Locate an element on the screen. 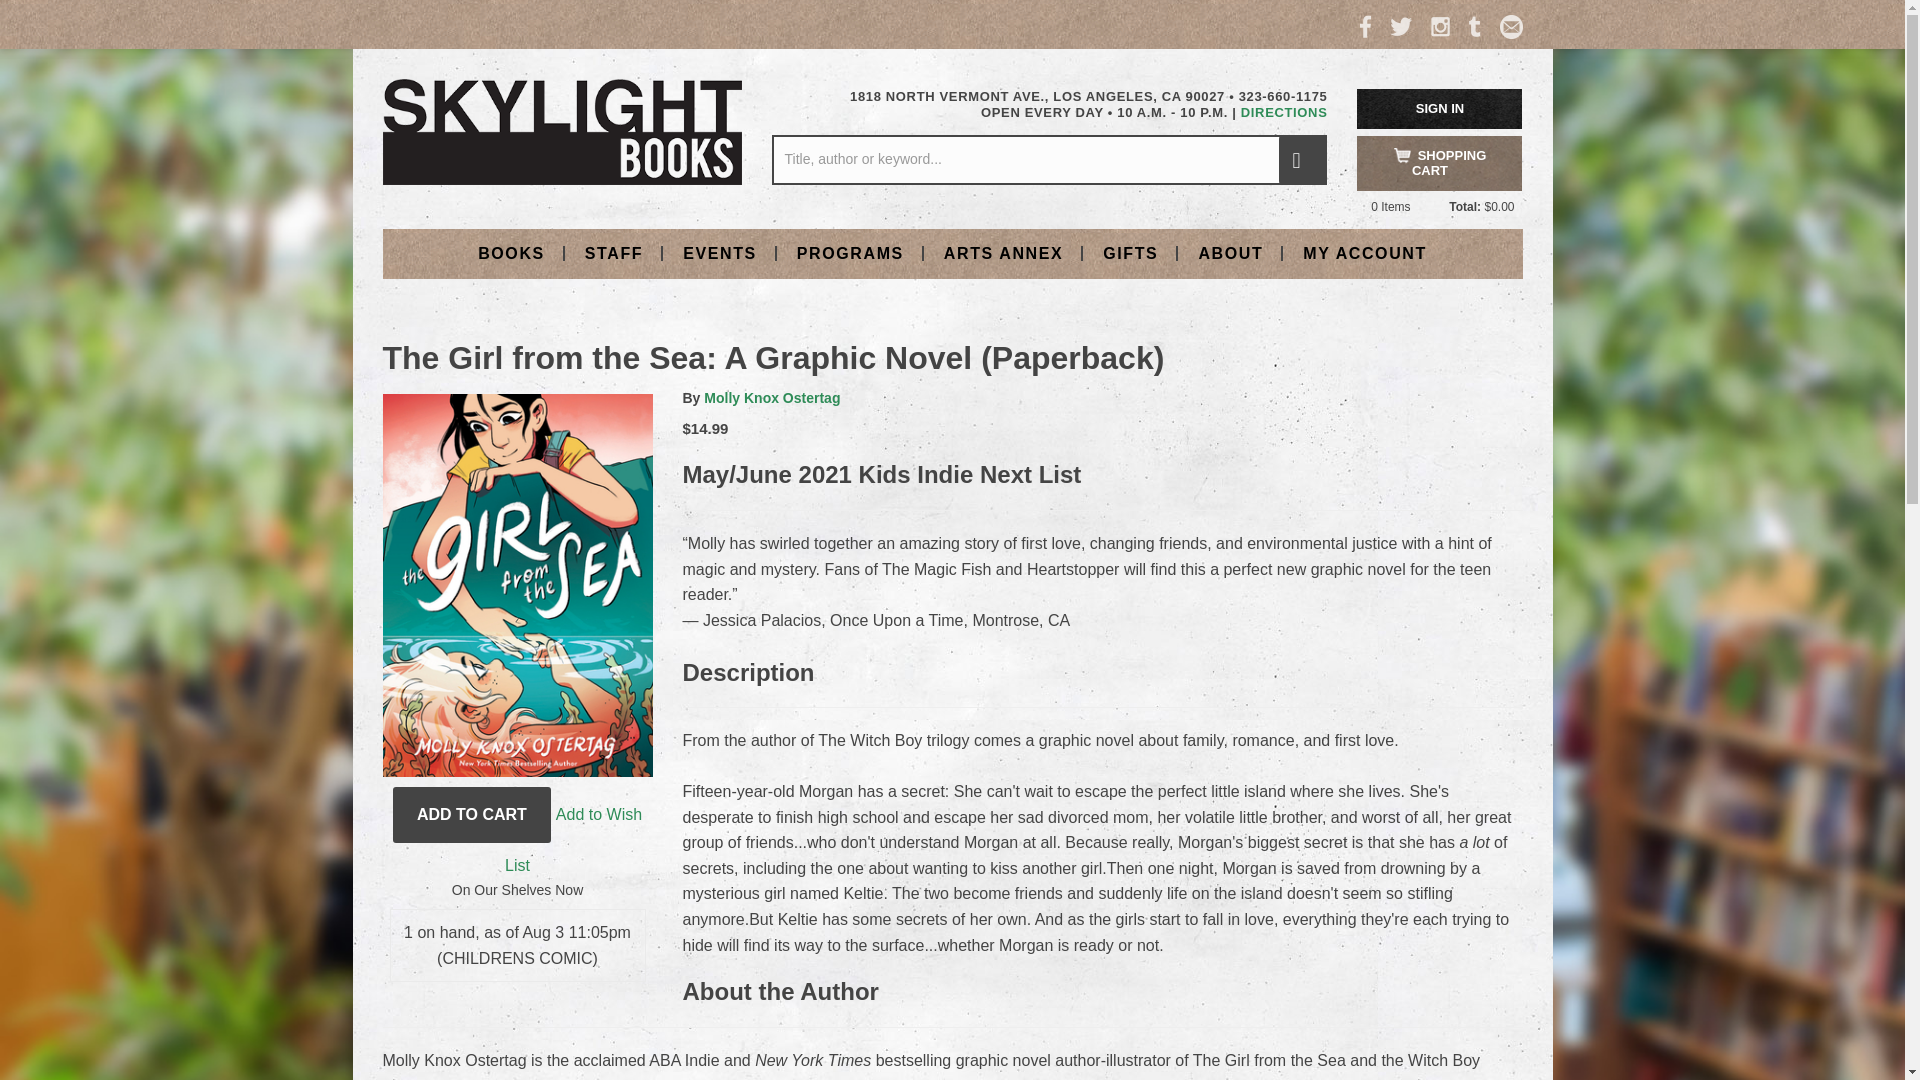  ARTS ANNEX is located at coordinates (1002, 252).